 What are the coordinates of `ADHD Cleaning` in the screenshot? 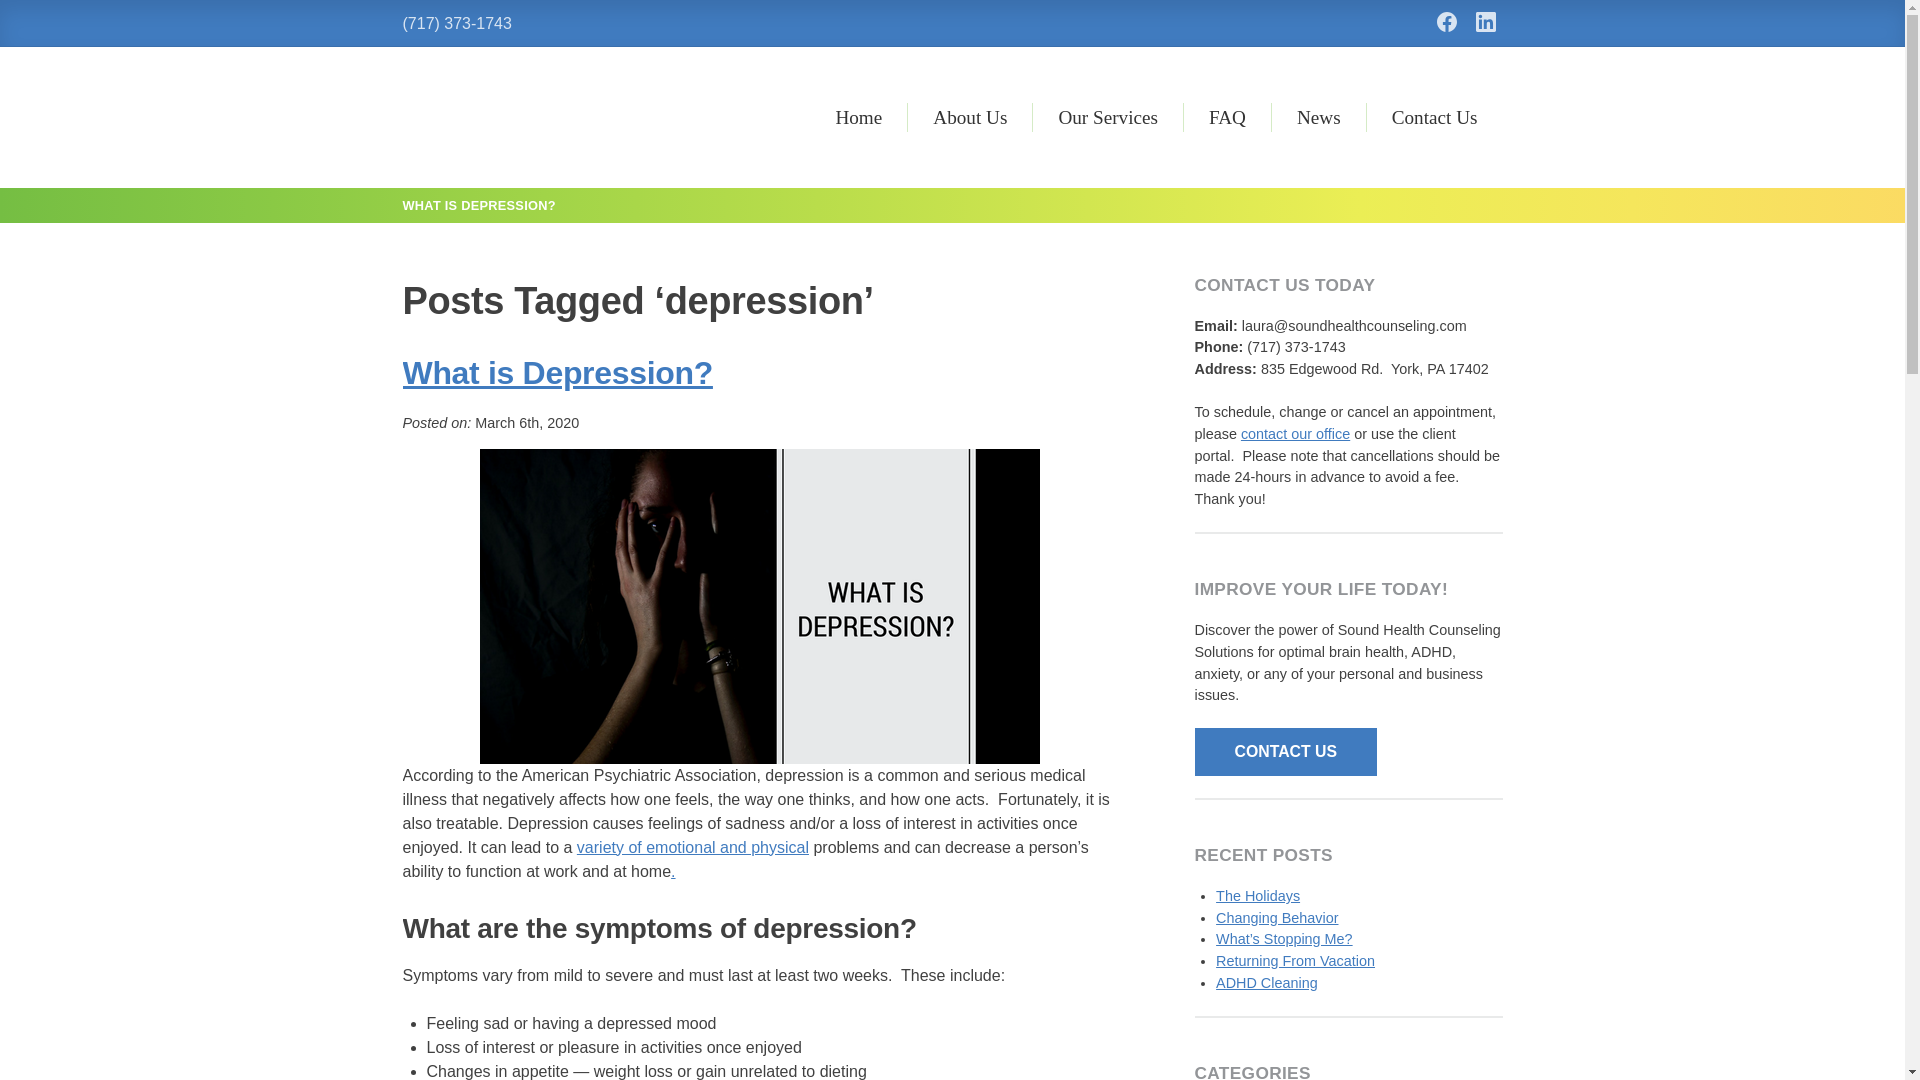 It's located at (1266, 983).